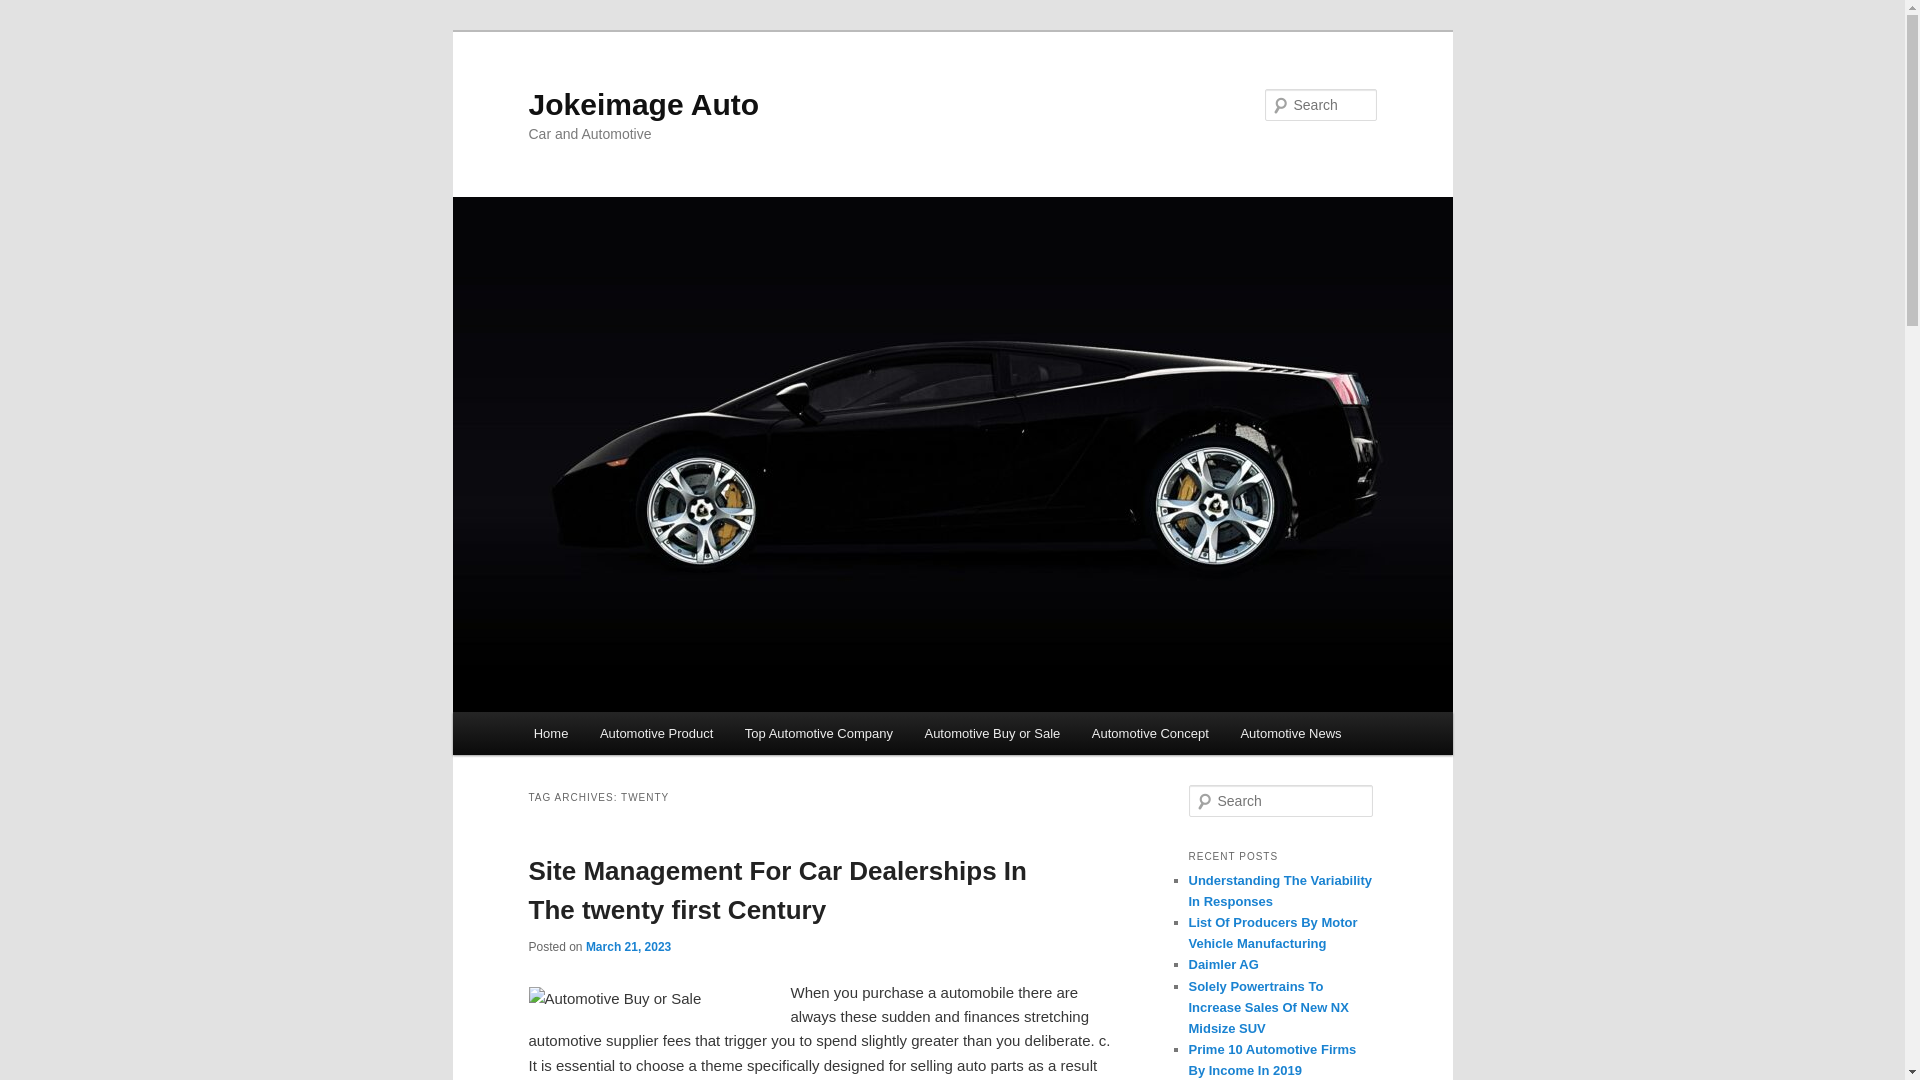 The image size is (1920, 1080). I want to click on Top Automotive Company, so click(818, 732).